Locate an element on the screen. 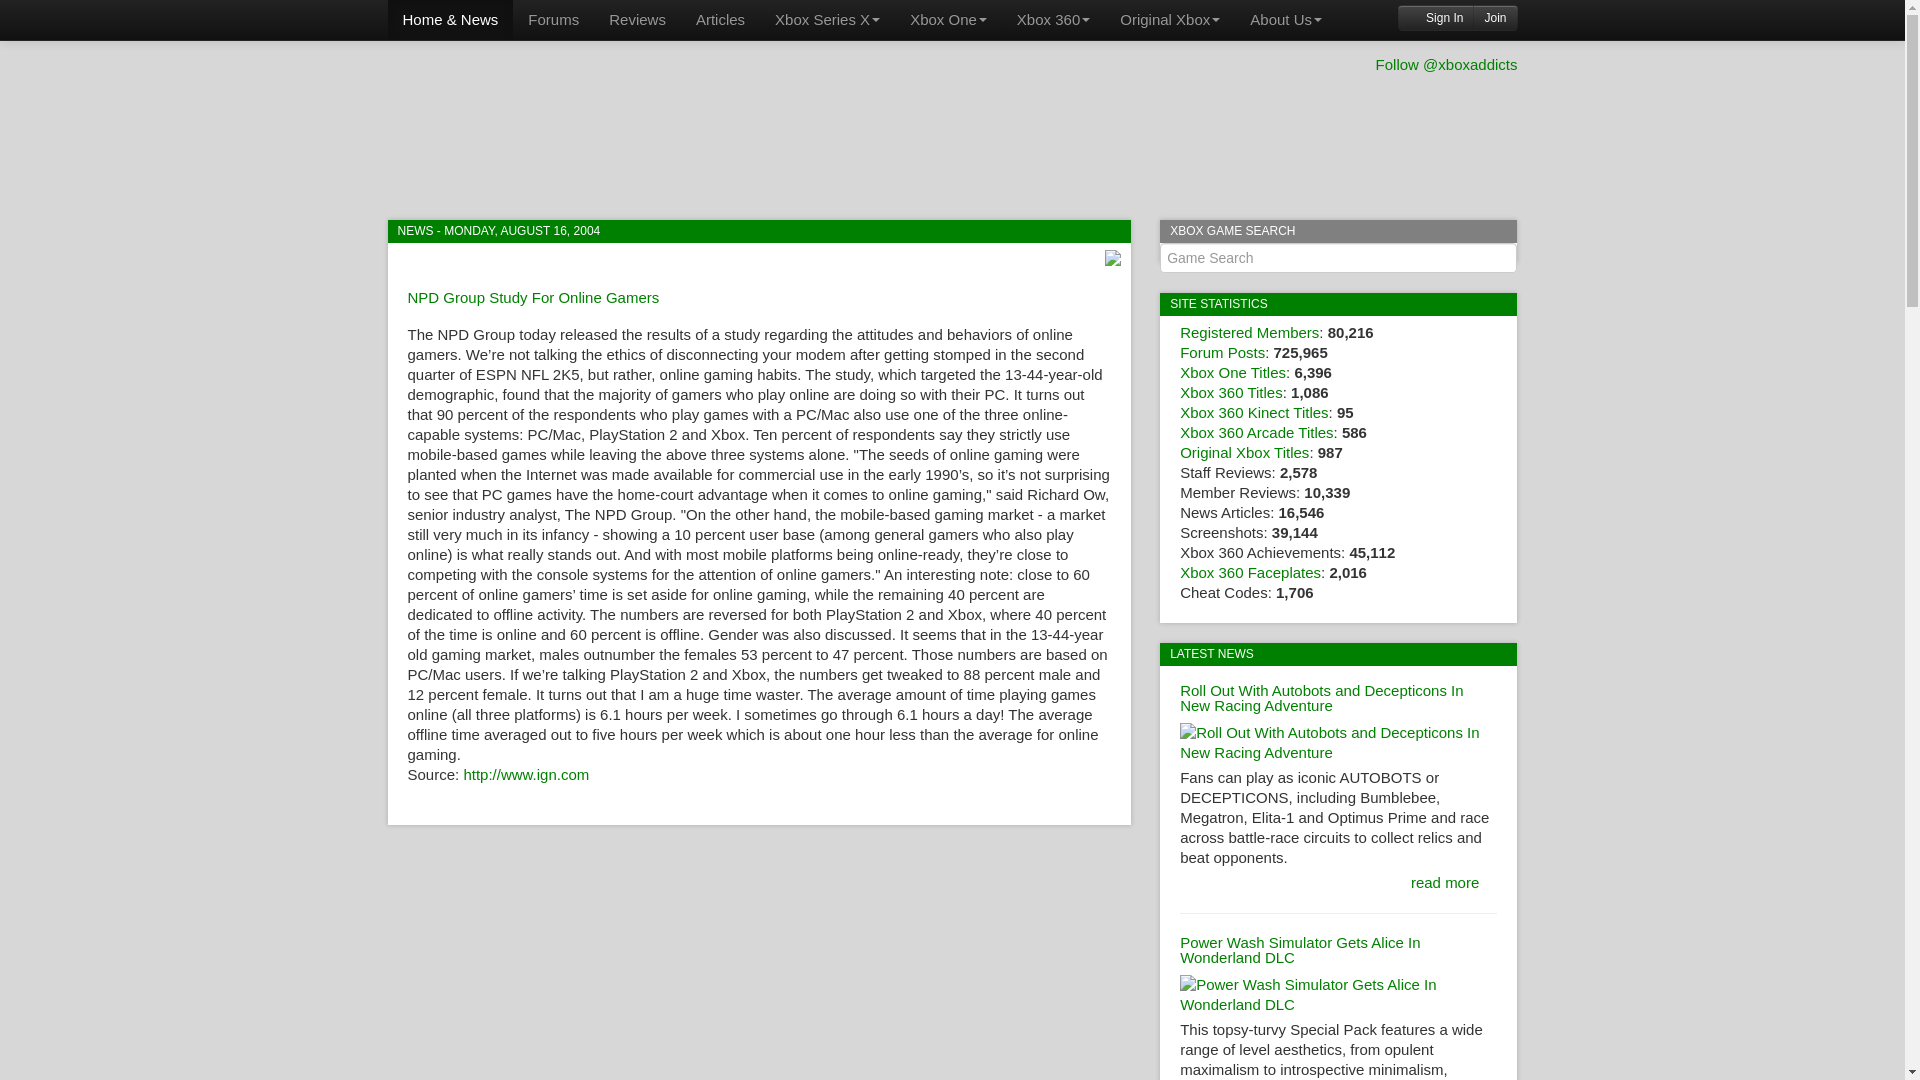 This screenshot has width=1920, height=1080. Join is located at coordinates (1494, 18).